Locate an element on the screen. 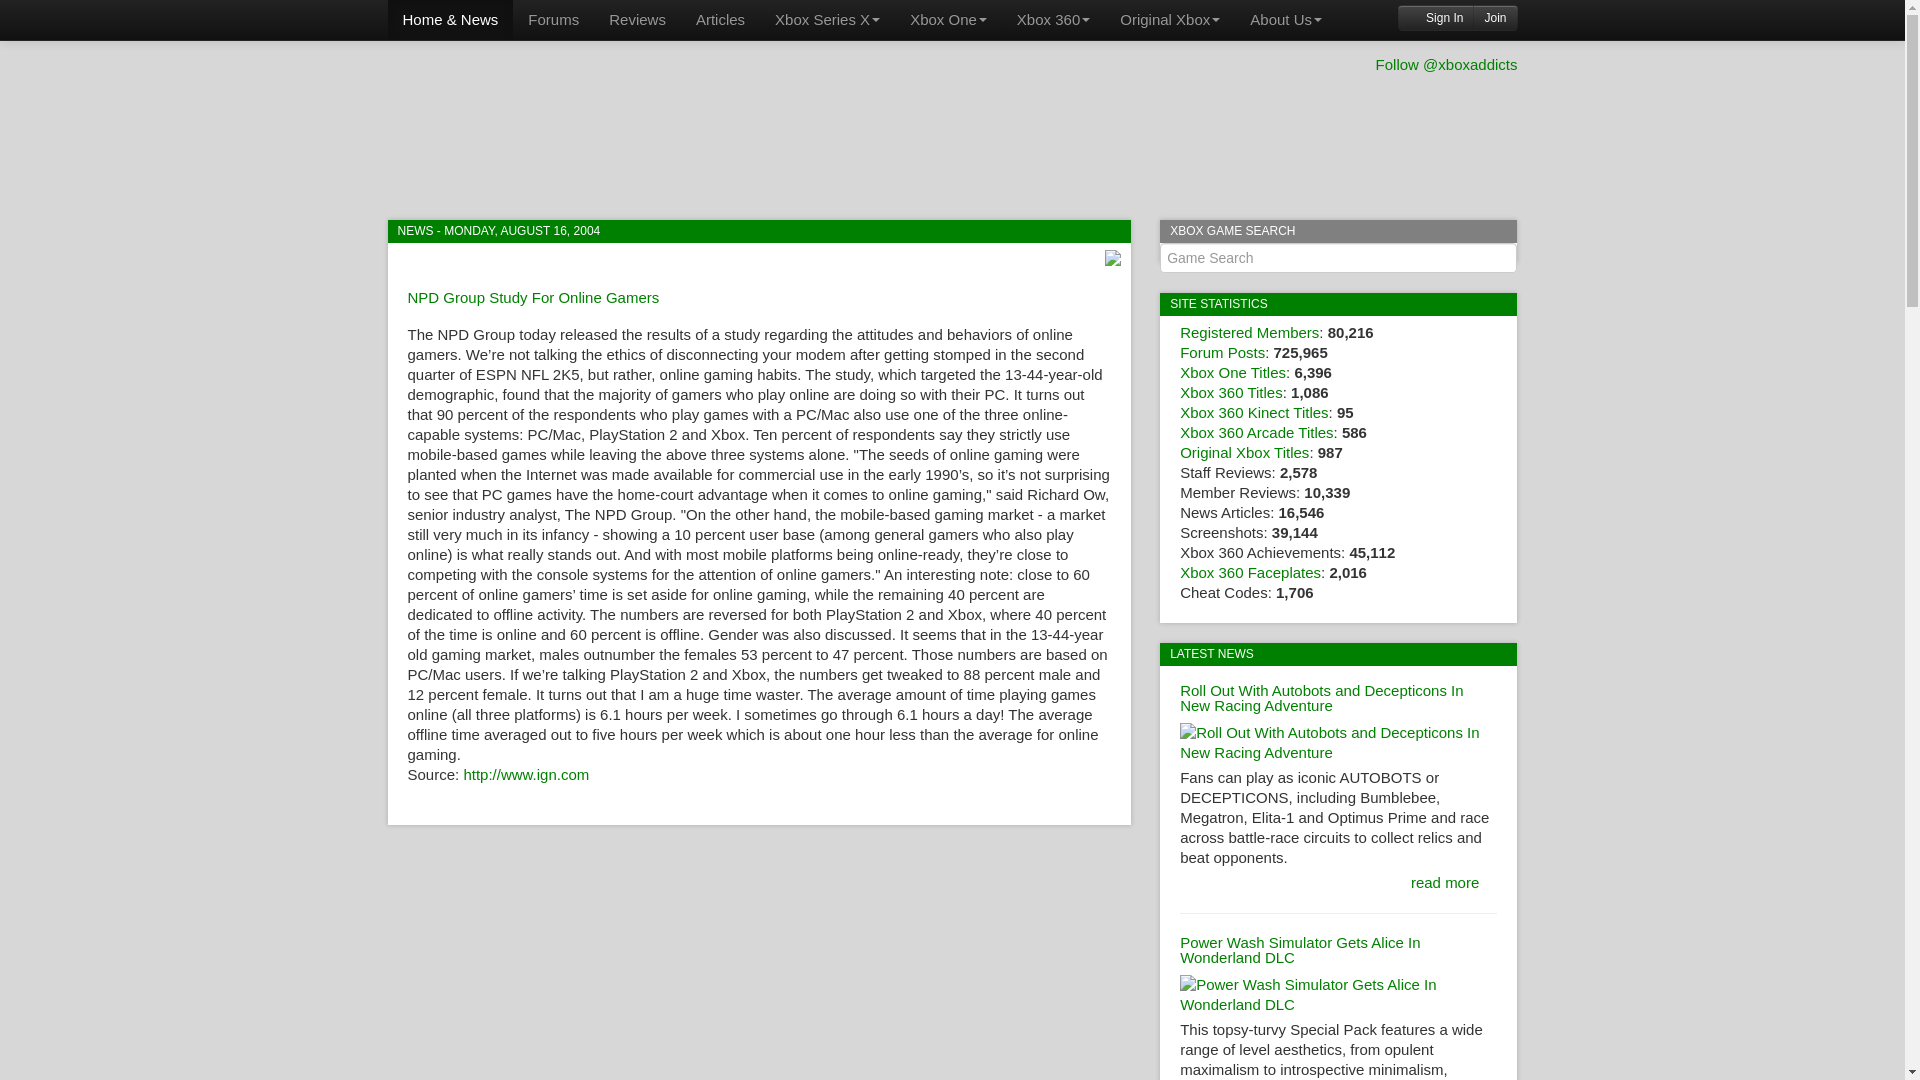 This screenshot has width=1920, height=1080. Join is located at coordinates (1494, 18).